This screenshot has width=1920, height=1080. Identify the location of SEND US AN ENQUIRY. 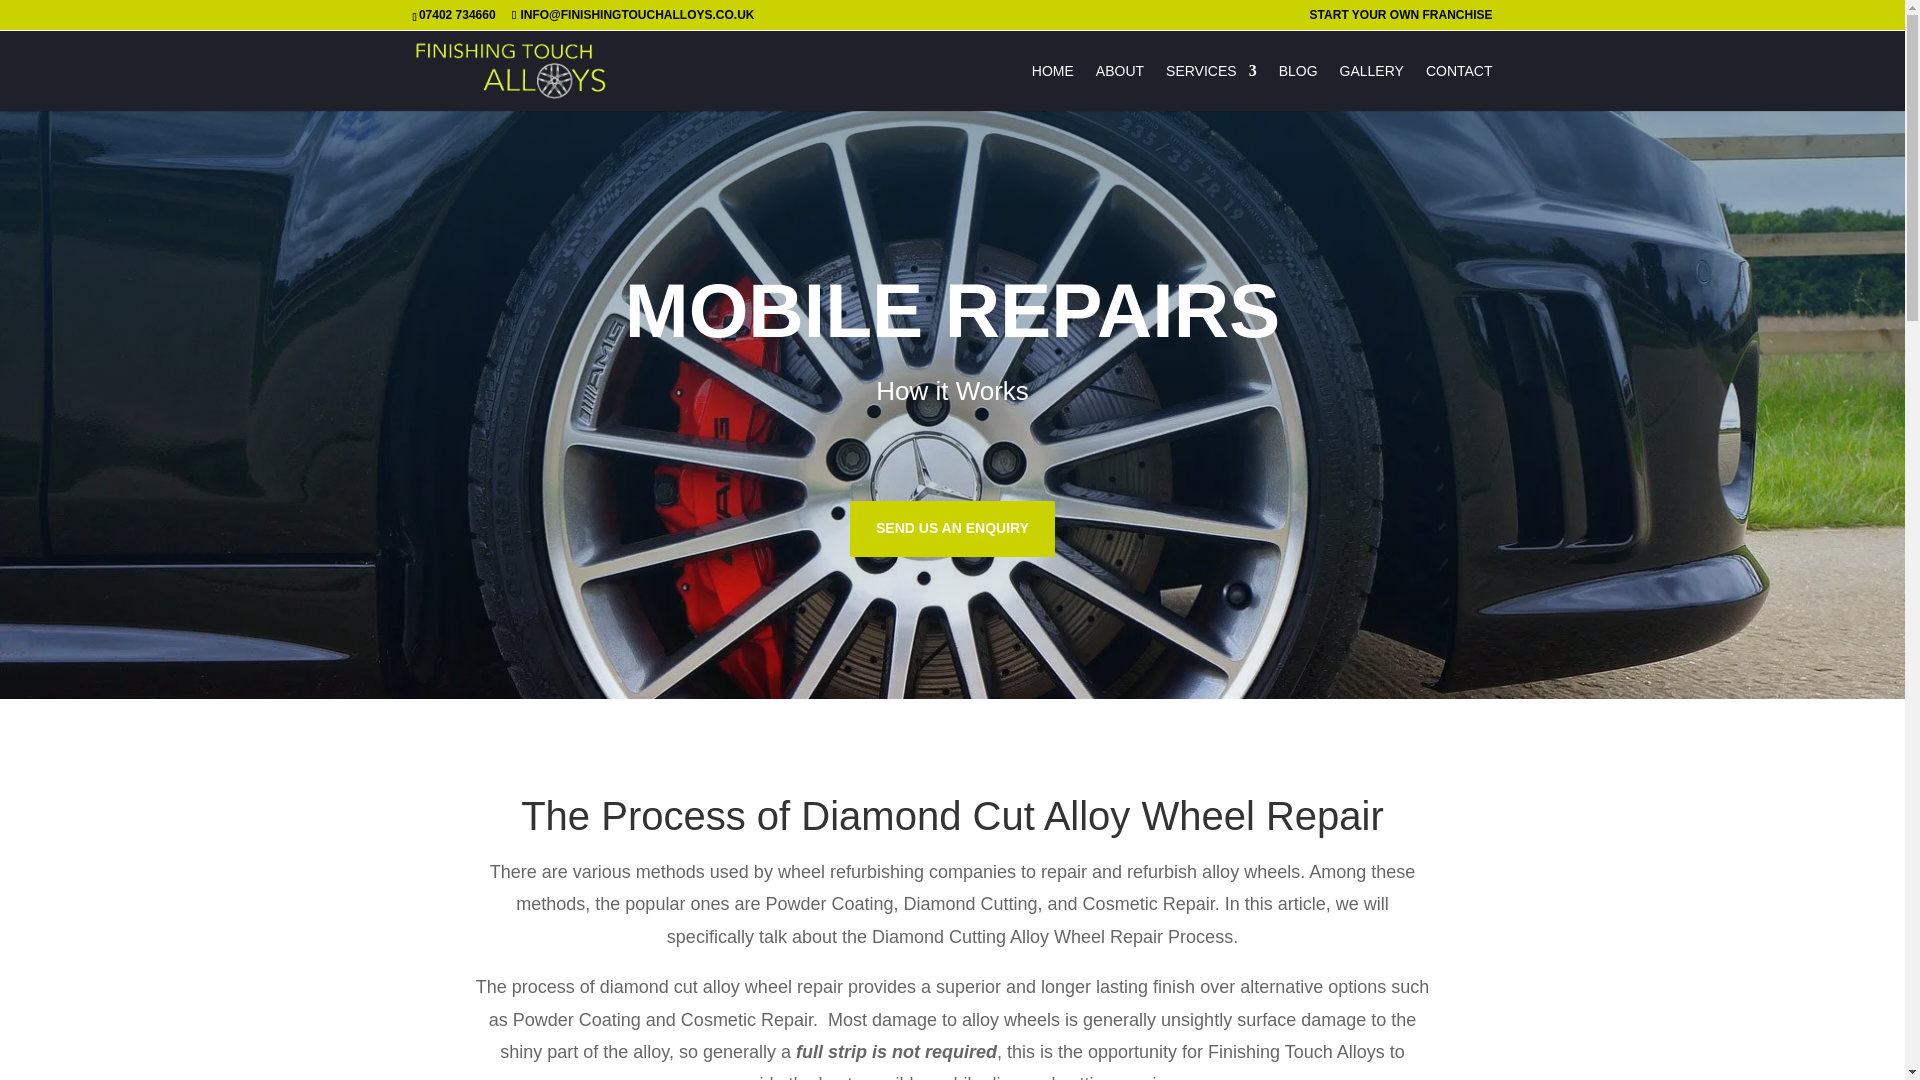
(952, 529).